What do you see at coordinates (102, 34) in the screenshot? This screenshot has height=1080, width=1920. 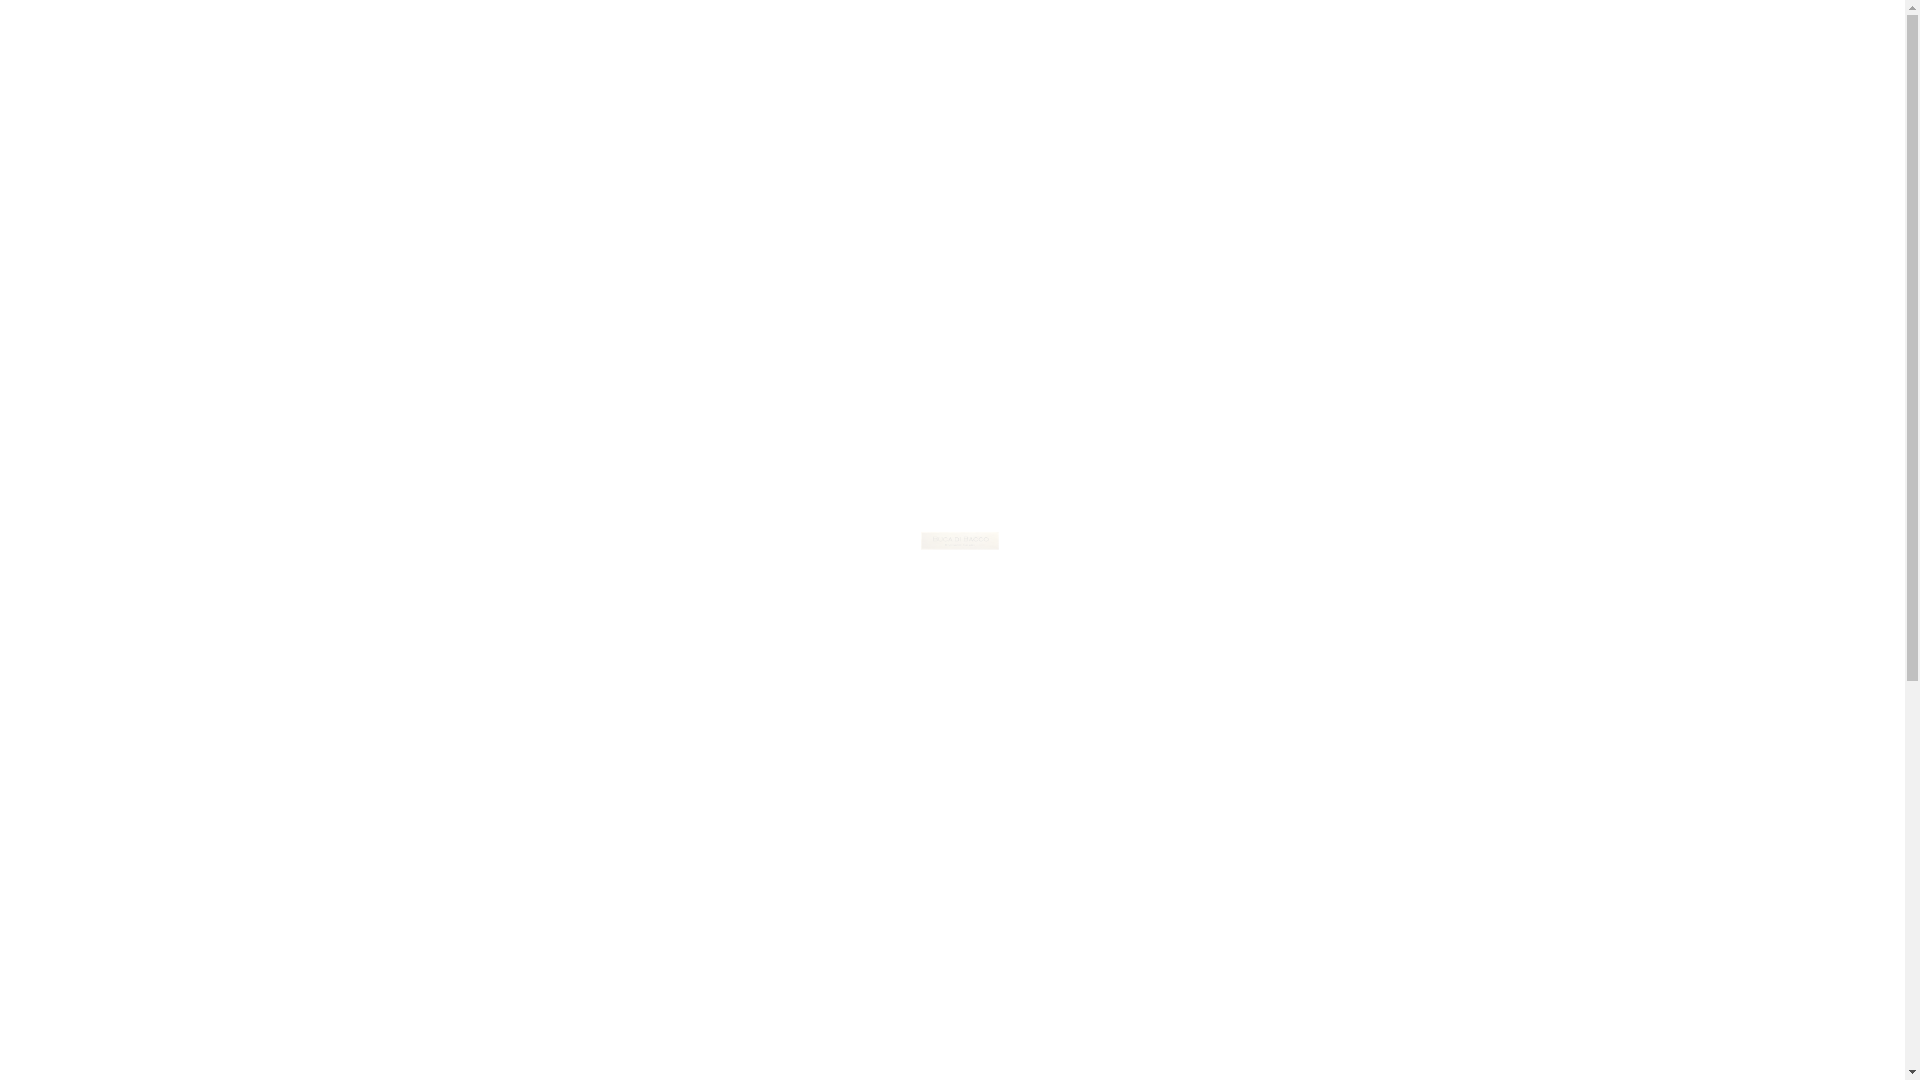 I see `Accueil Buca Di Bacco` at bounding box center [102, 34].